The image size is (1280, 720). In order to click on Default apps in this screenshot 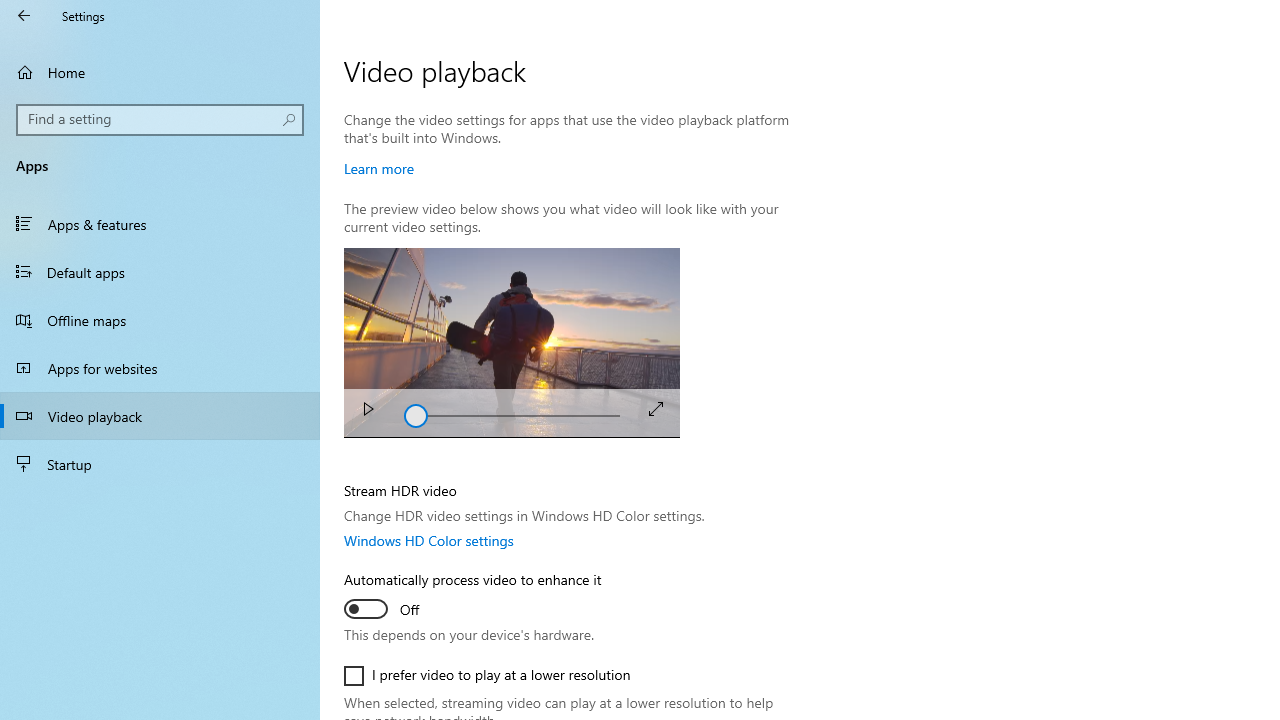, I will do `click(160, 271)`.